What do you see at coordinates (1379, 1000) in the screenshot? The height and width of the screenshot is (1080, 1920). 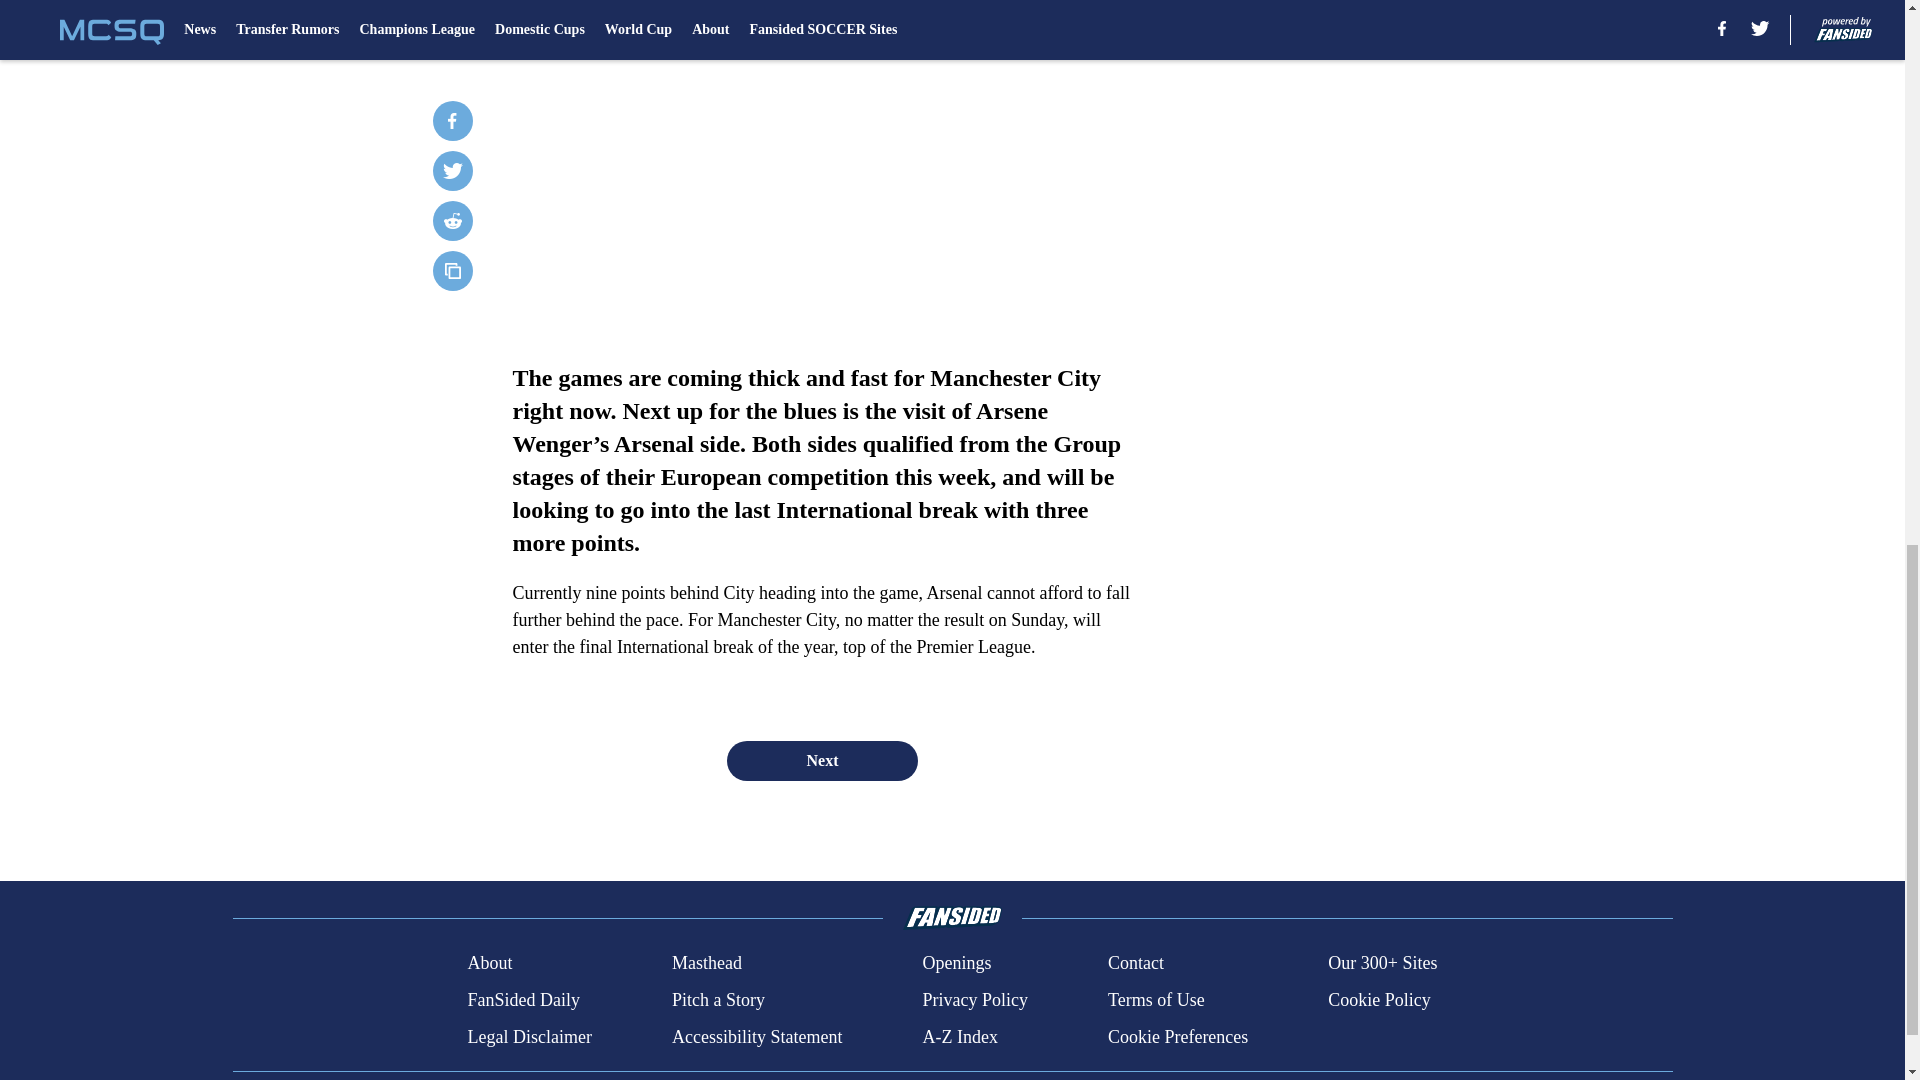 I see `Cookie Policy` at bounding box center [1379, 1000].